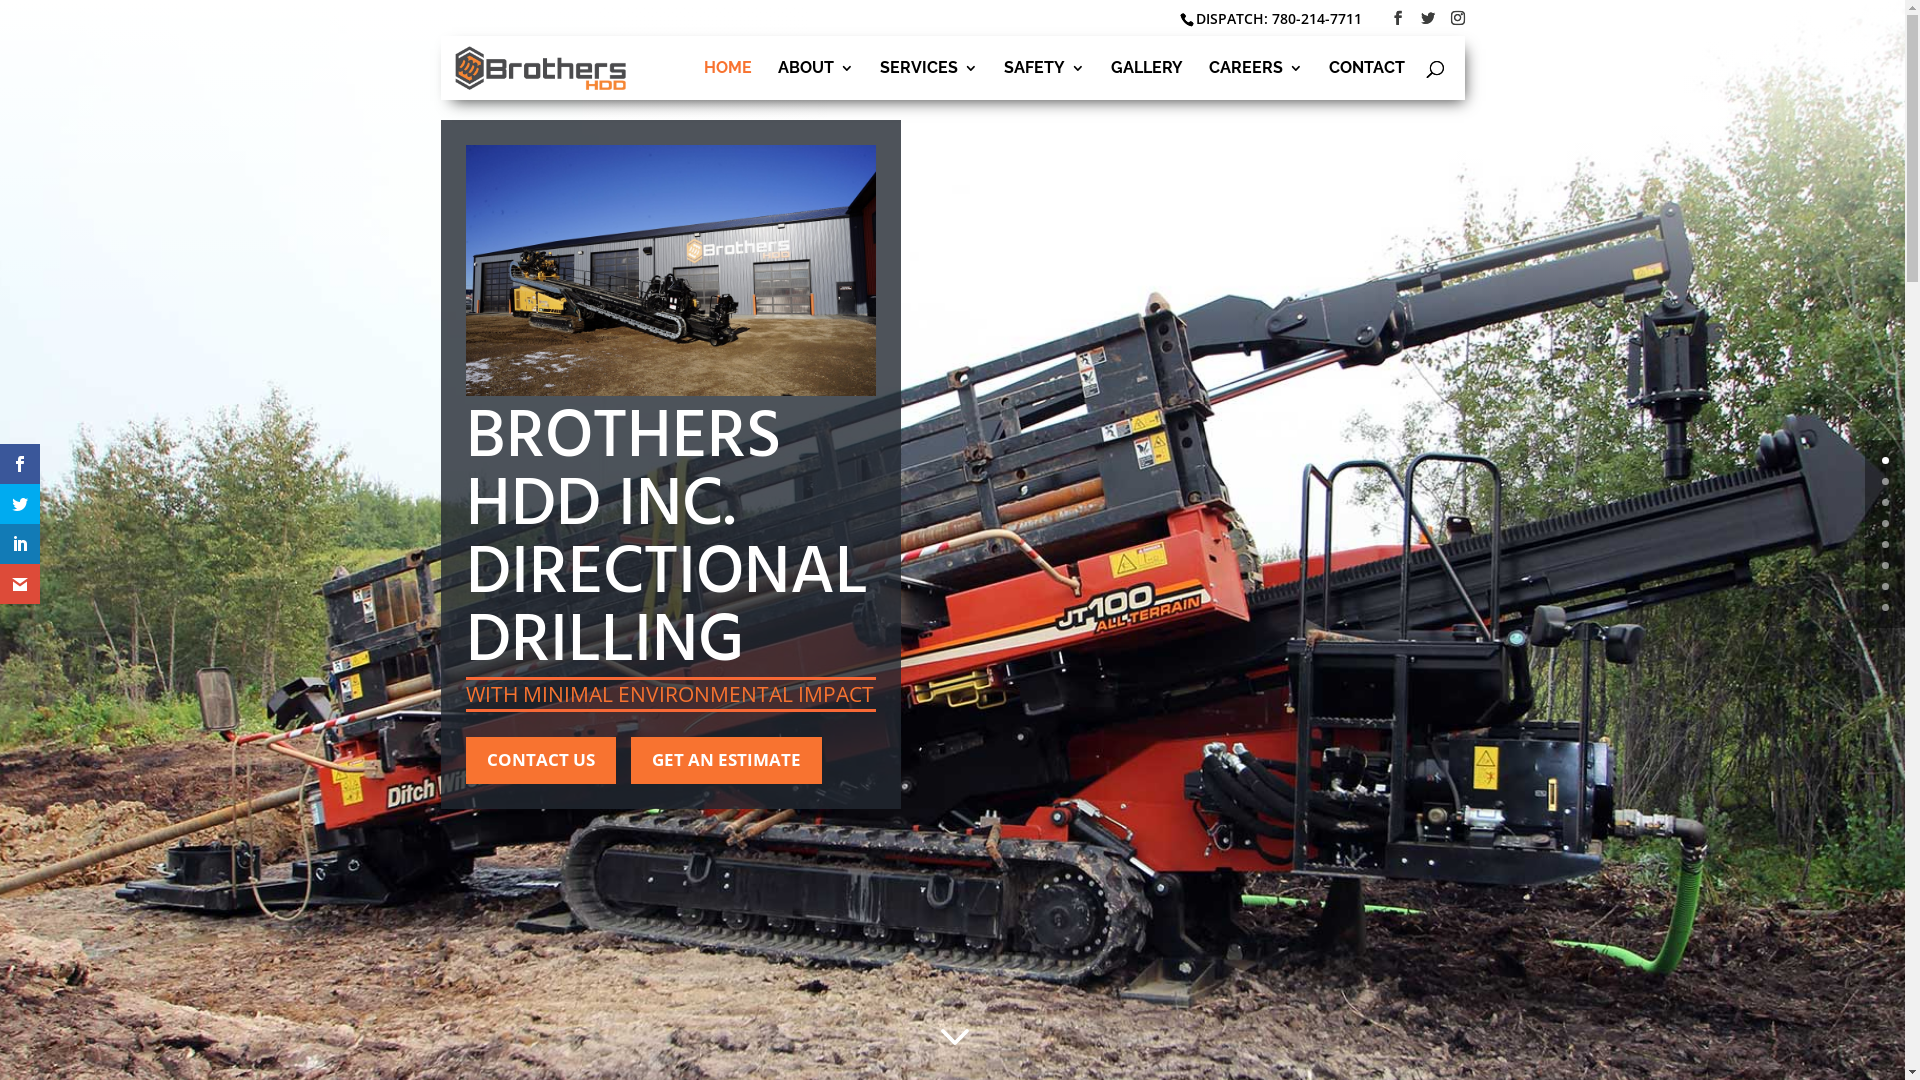  Describe the element at coordinates (728, 80) in the screenshot. I see `HOME` at that location.